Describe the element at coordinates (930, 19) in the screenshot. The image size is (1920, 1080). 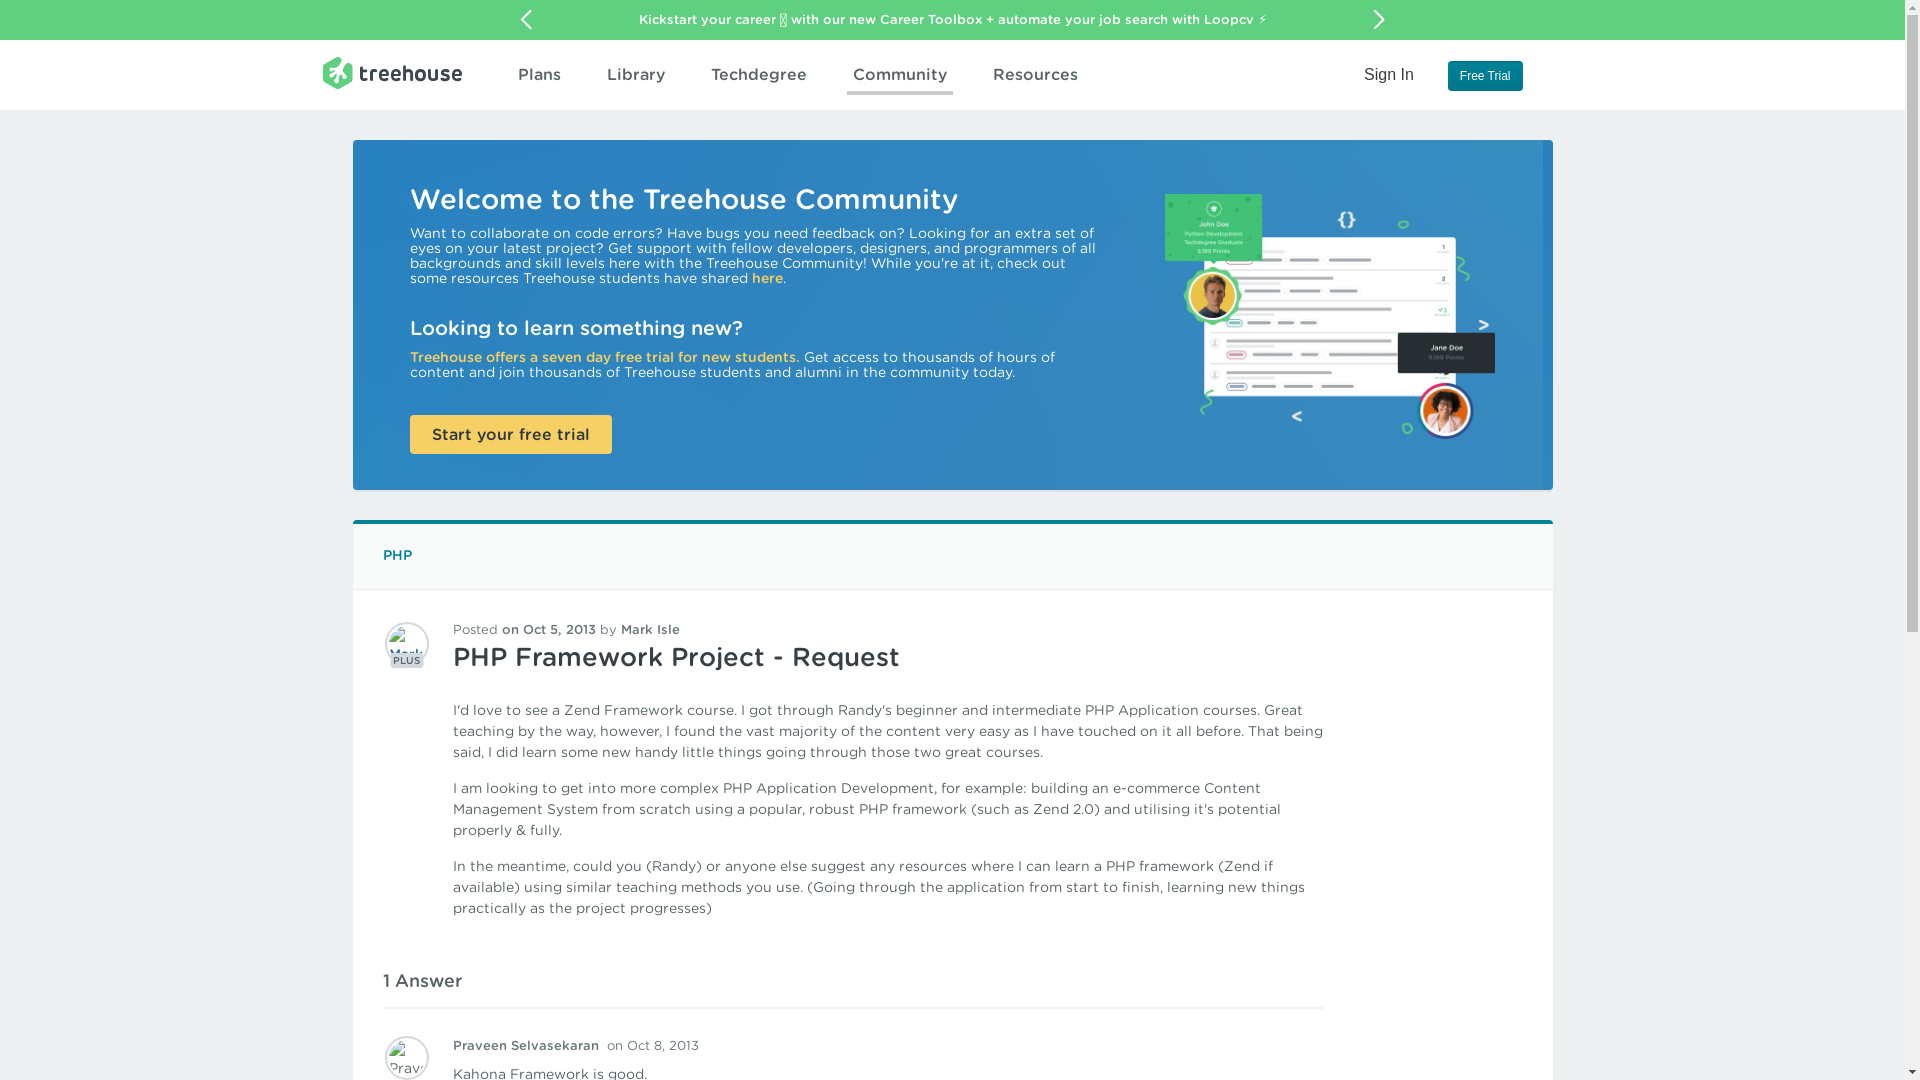
I see `Career Toolbox` at that location.